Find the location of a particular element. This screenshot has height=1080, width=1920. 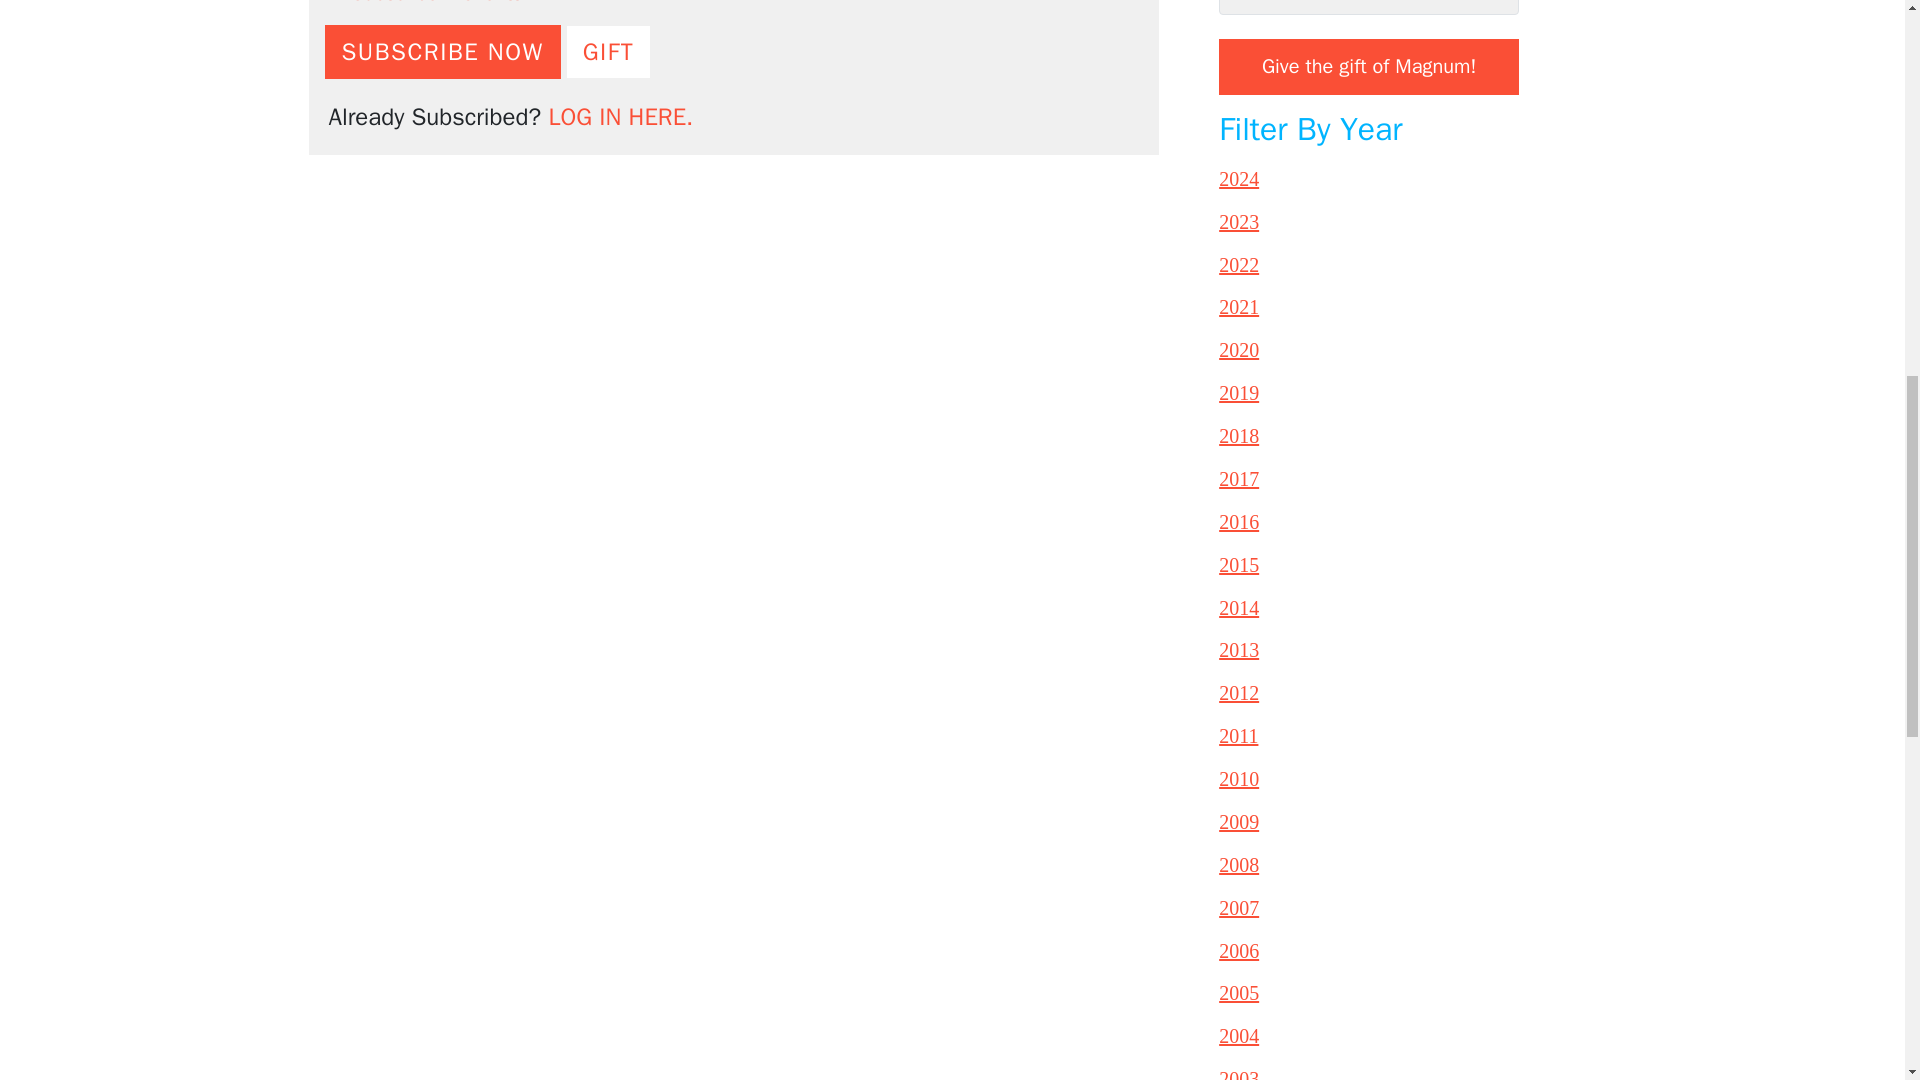

2016 is located at coordinates (1239, 522).